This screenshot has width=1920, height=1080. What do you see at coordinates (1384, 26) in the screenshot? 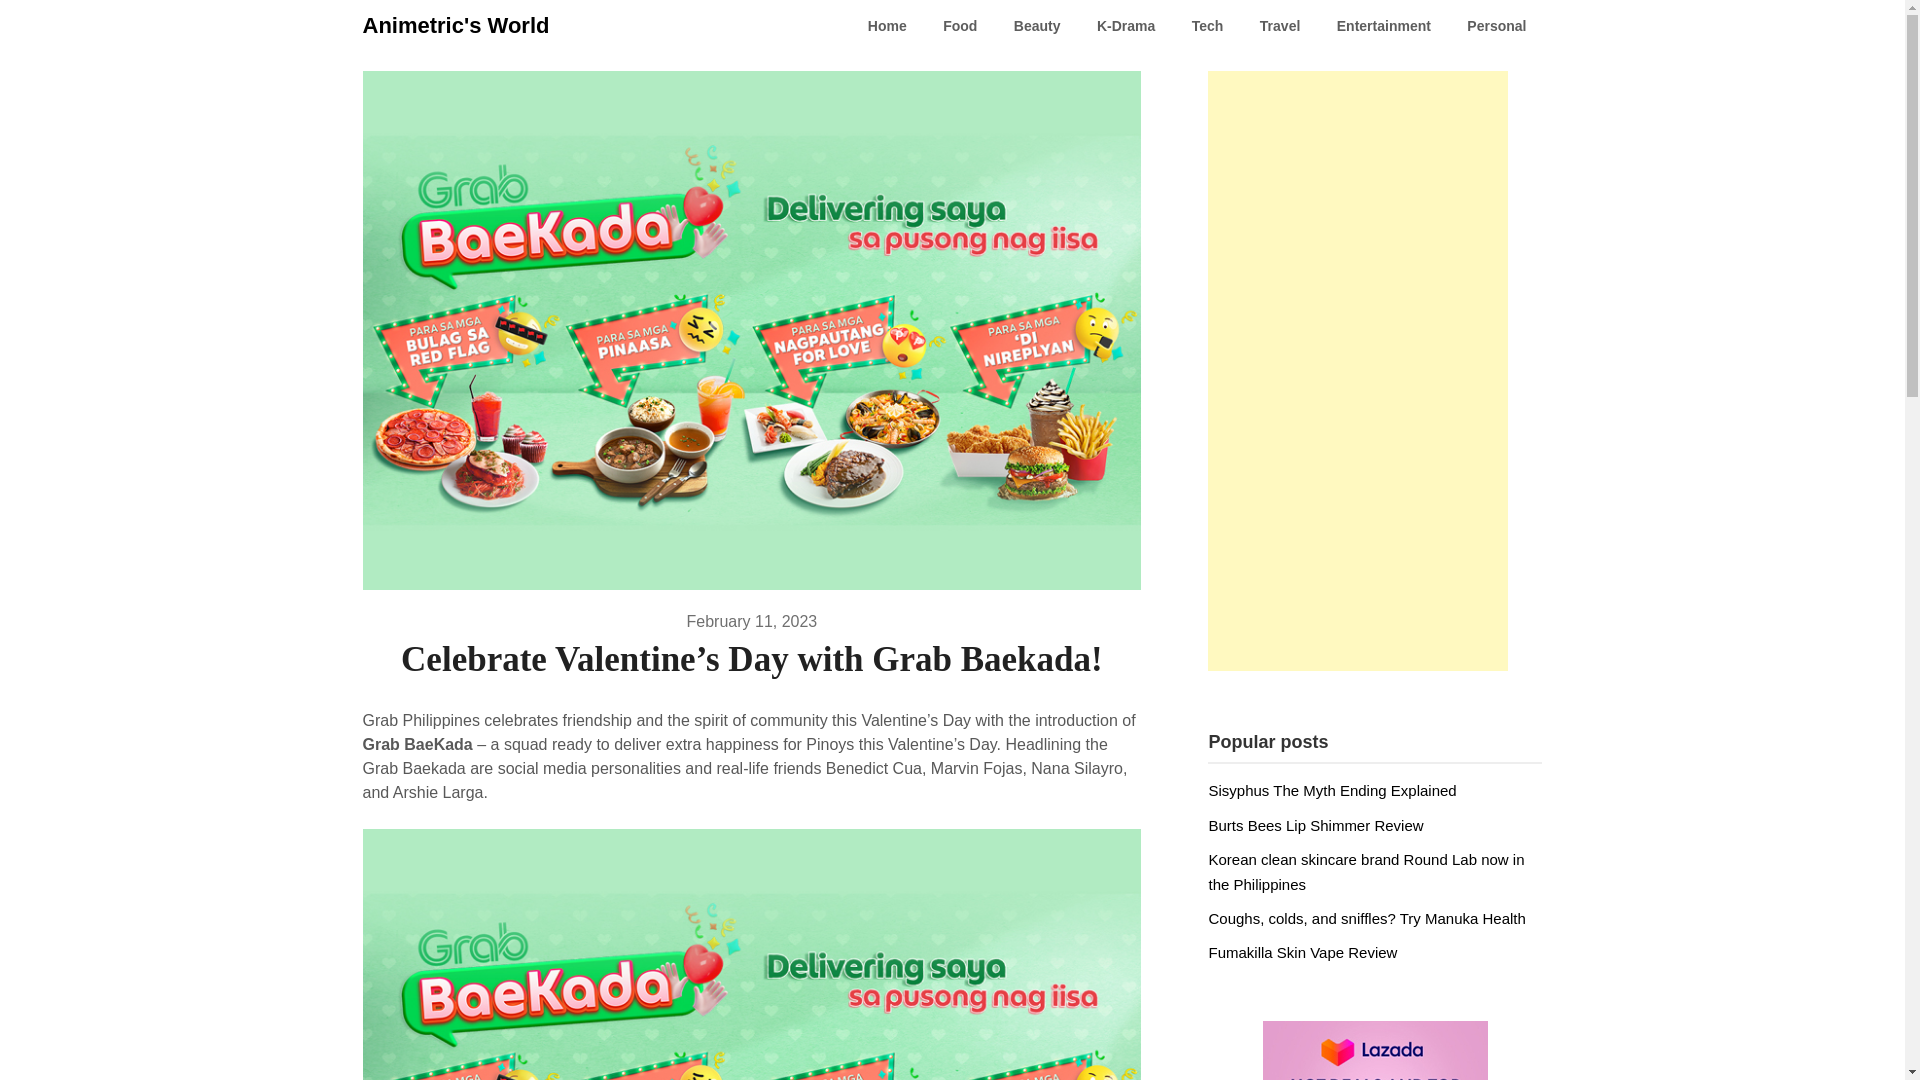
I see `Entertainment` at bounding box center [1384, 26].